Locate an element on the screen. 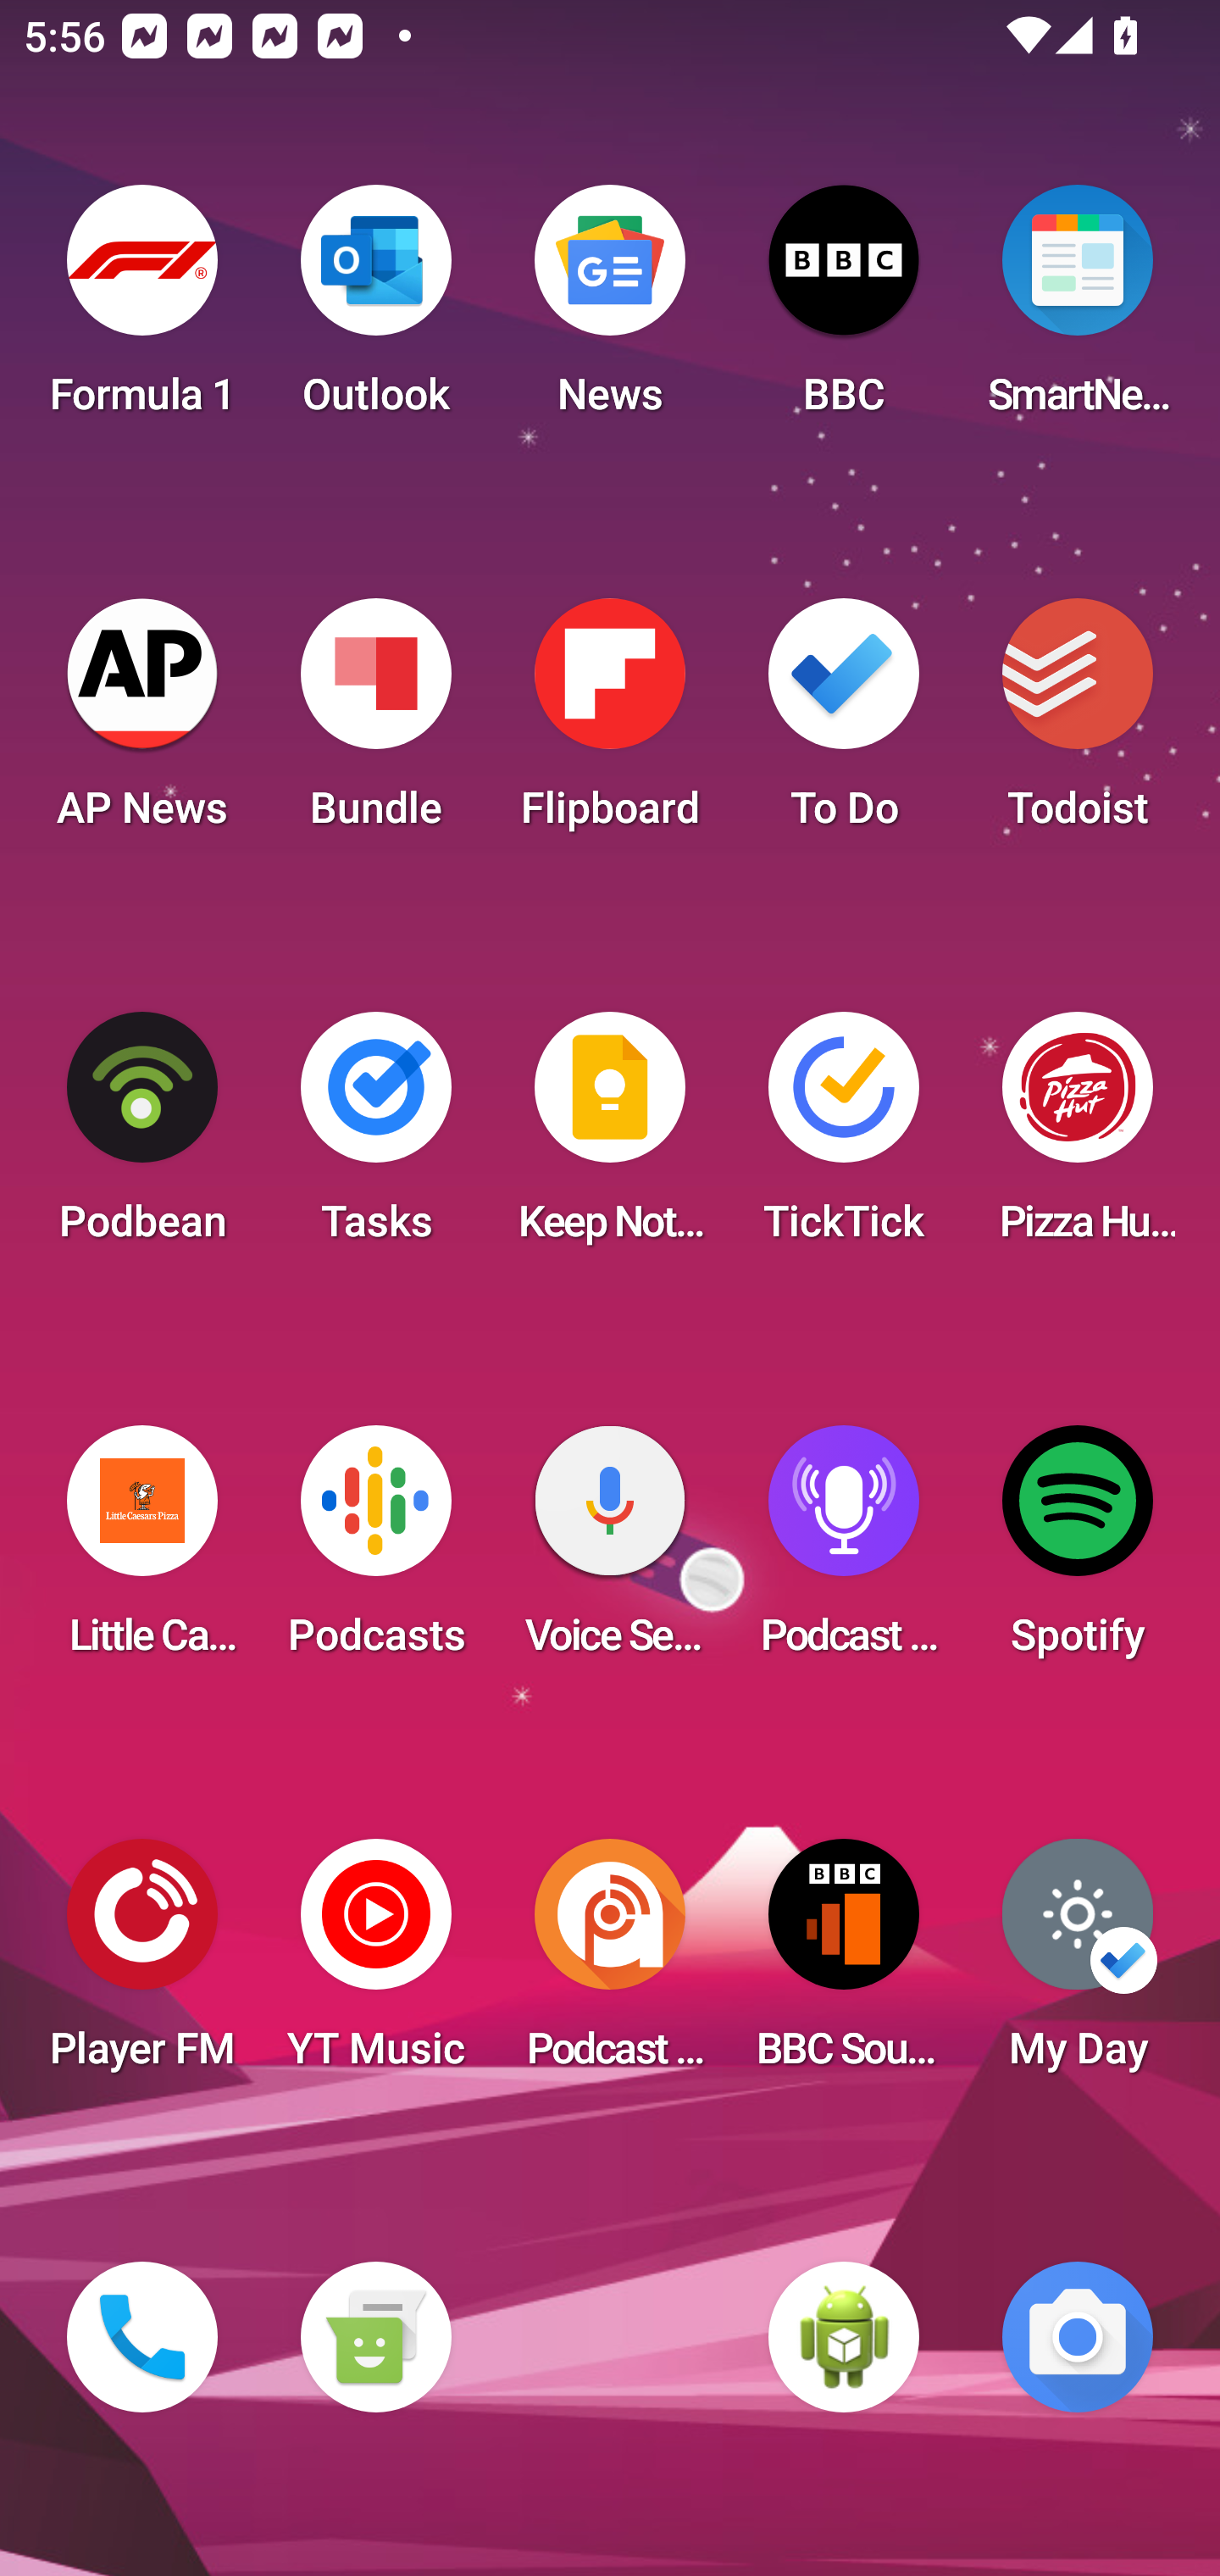  YT Music is located at coordinates (375, 1964).